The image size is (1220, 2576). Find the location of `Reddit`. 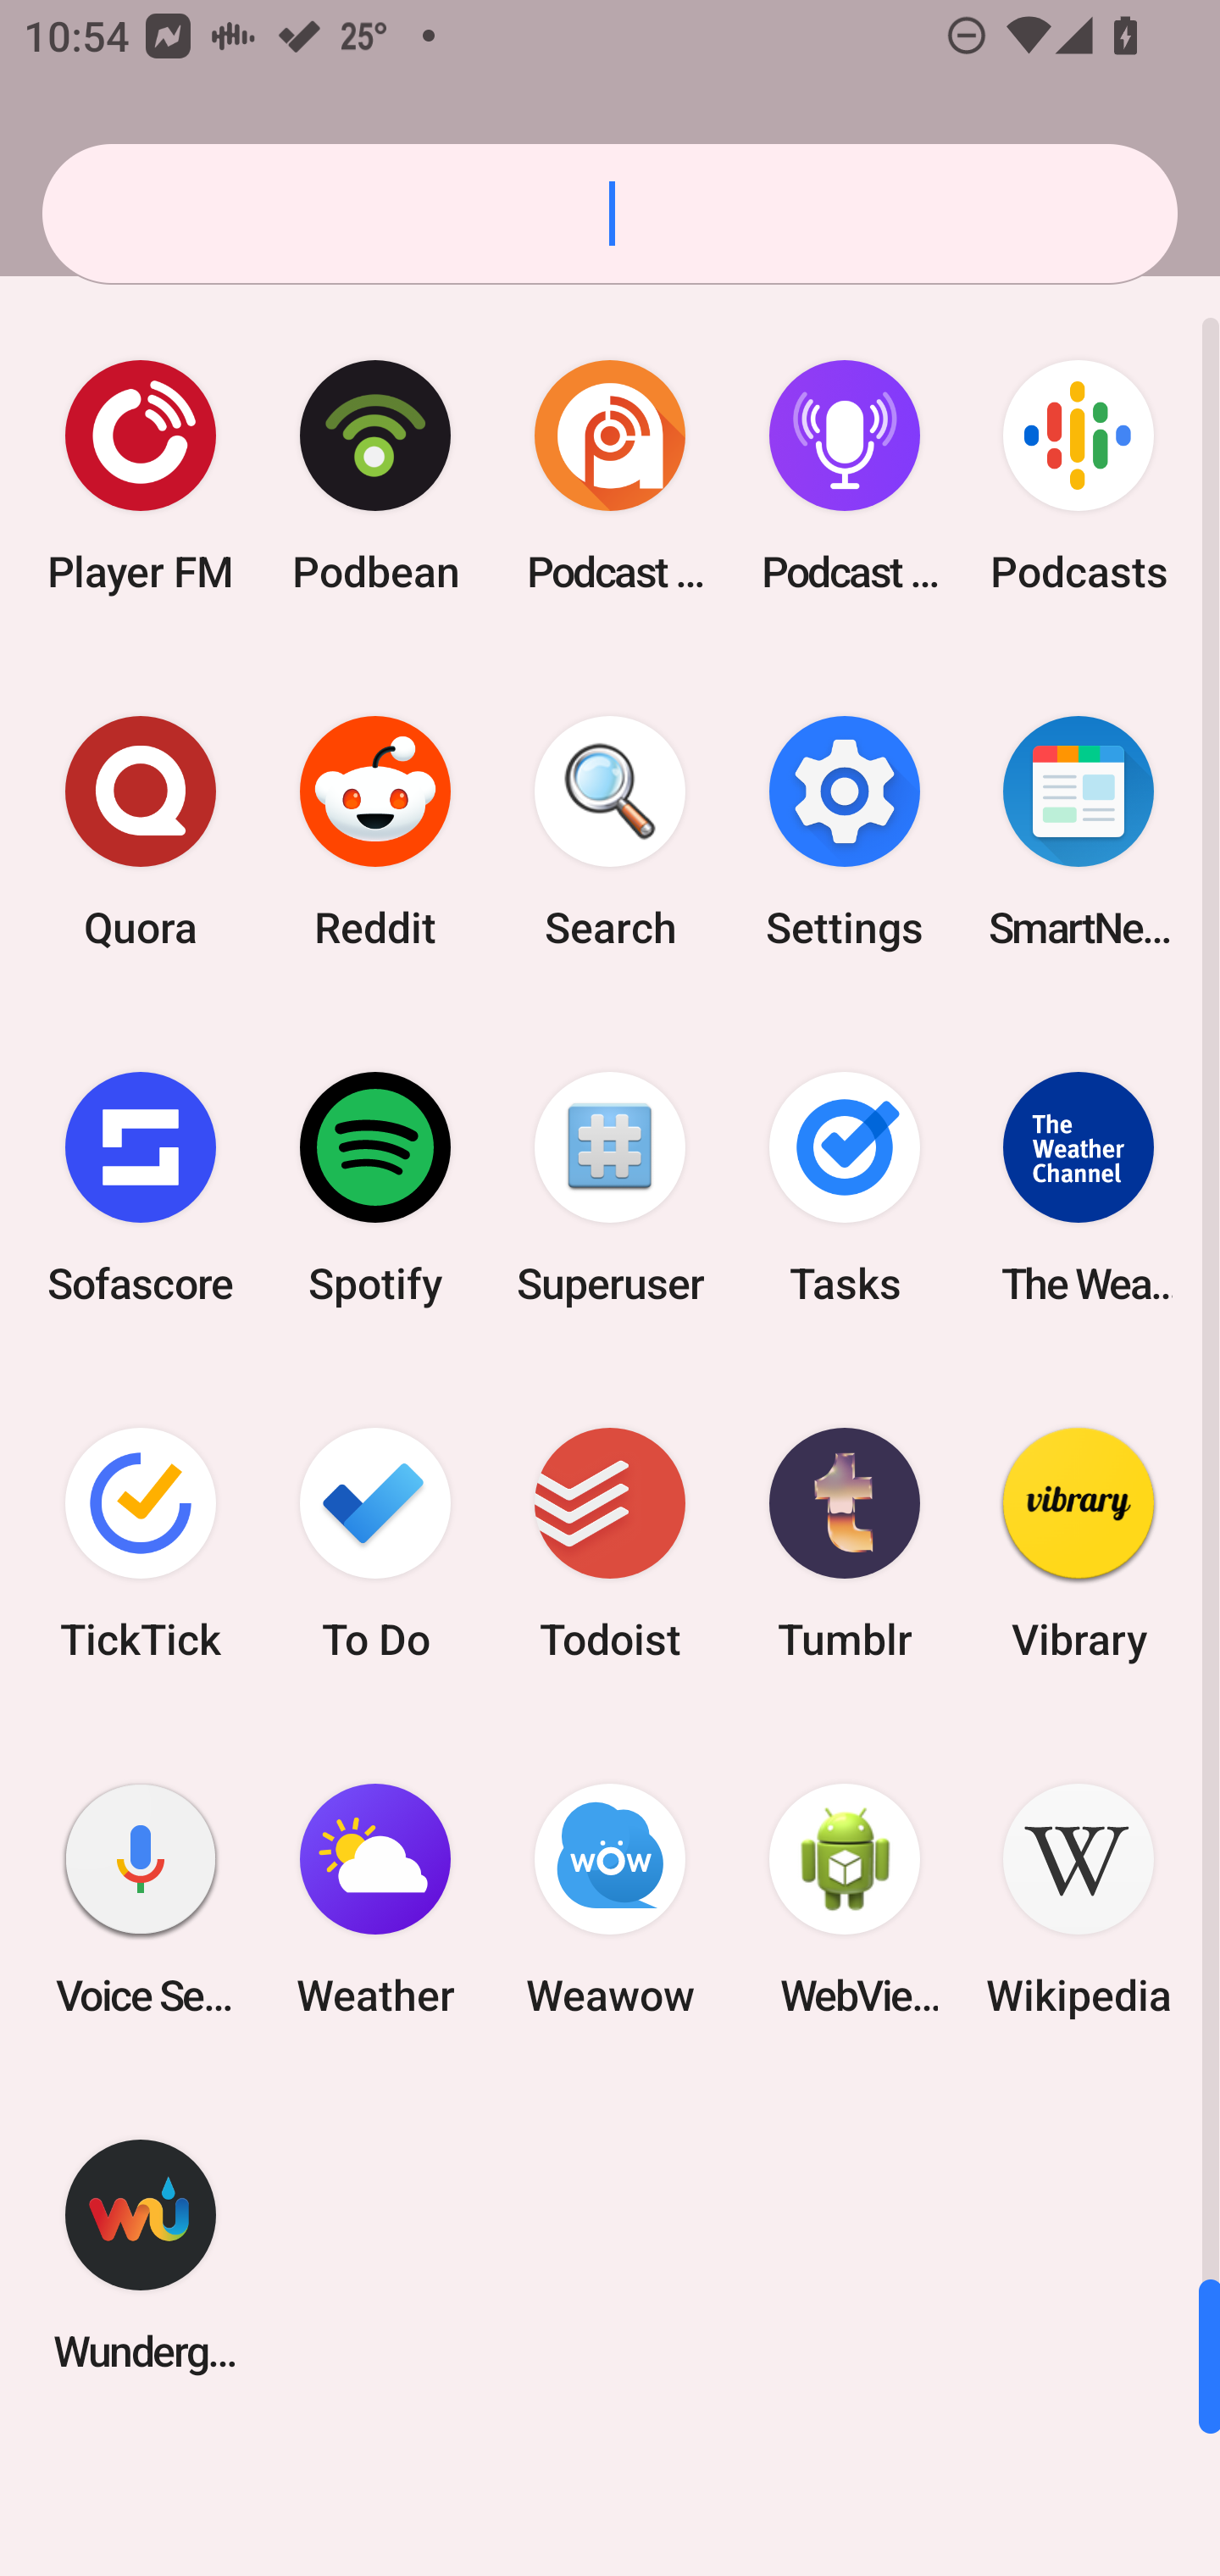

Reddit is located at coordinates (375, 832).